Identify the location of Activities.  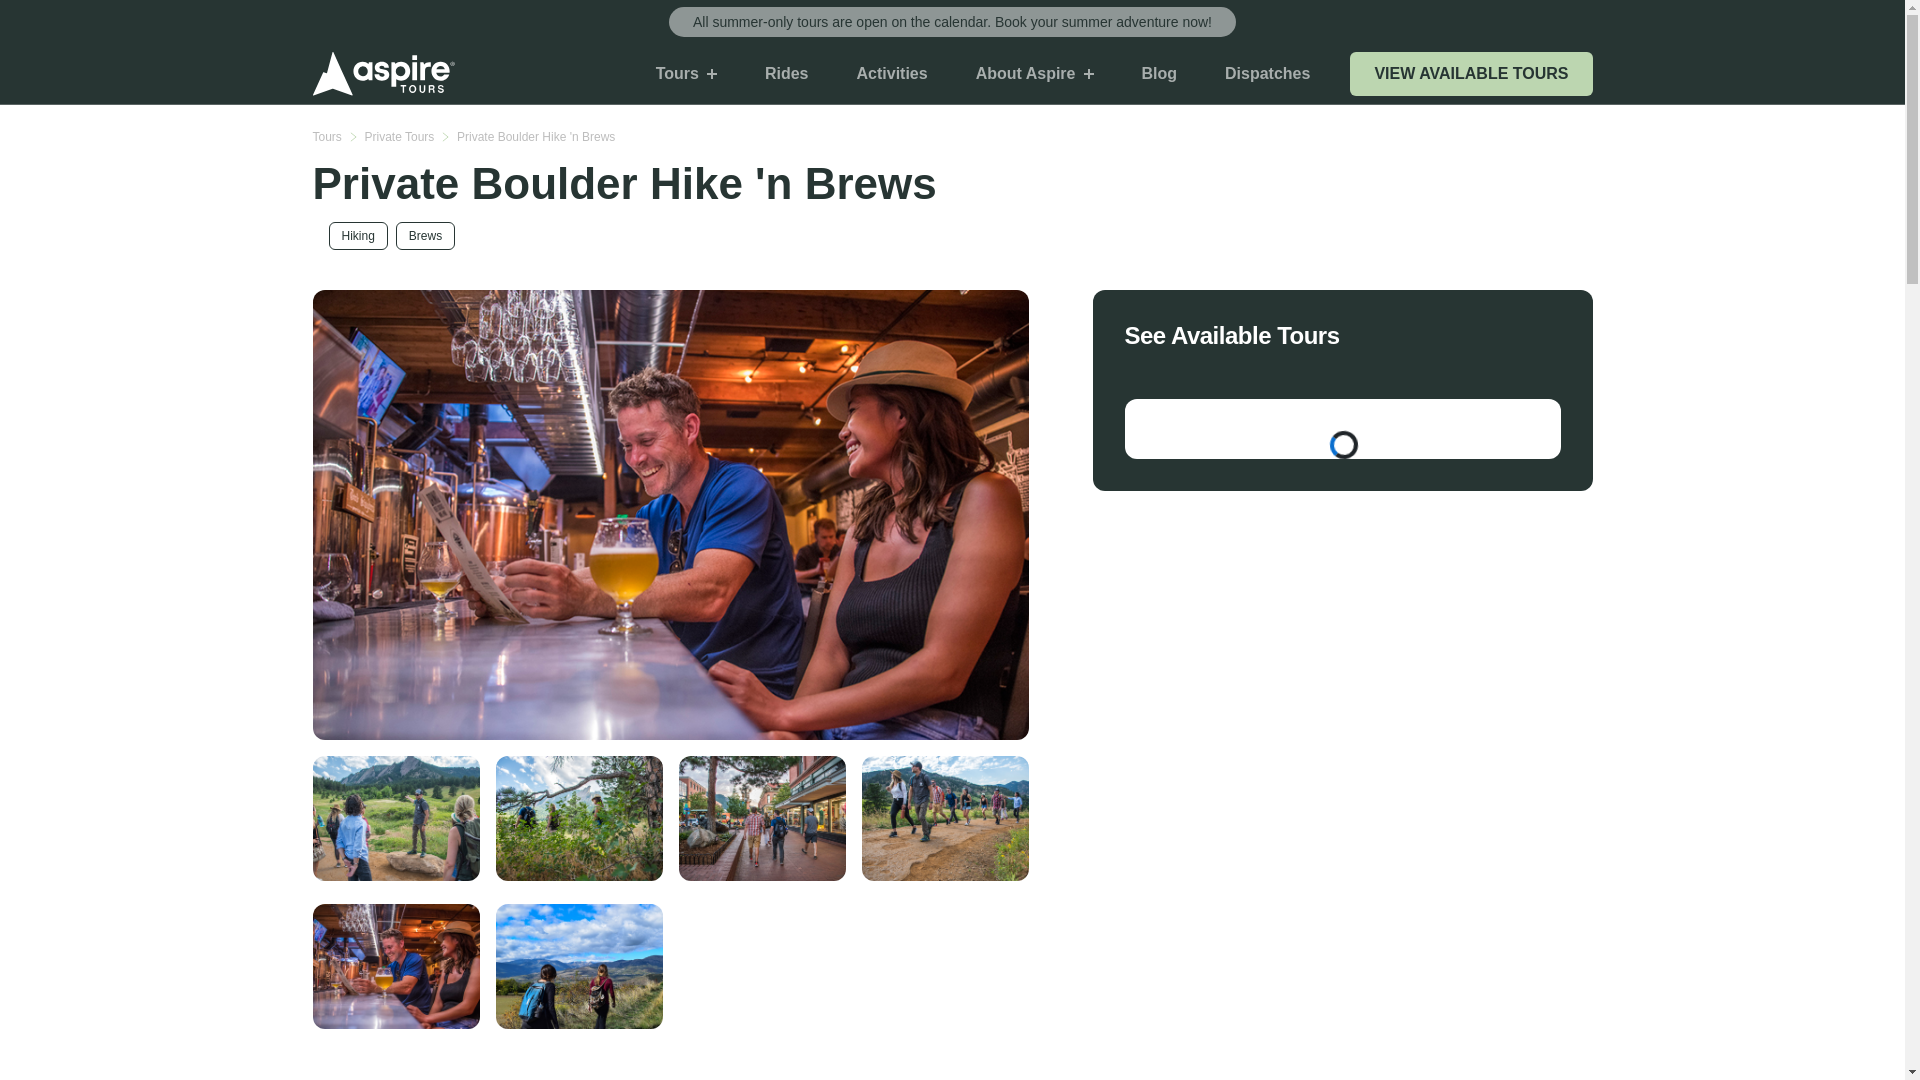
(890, 73).